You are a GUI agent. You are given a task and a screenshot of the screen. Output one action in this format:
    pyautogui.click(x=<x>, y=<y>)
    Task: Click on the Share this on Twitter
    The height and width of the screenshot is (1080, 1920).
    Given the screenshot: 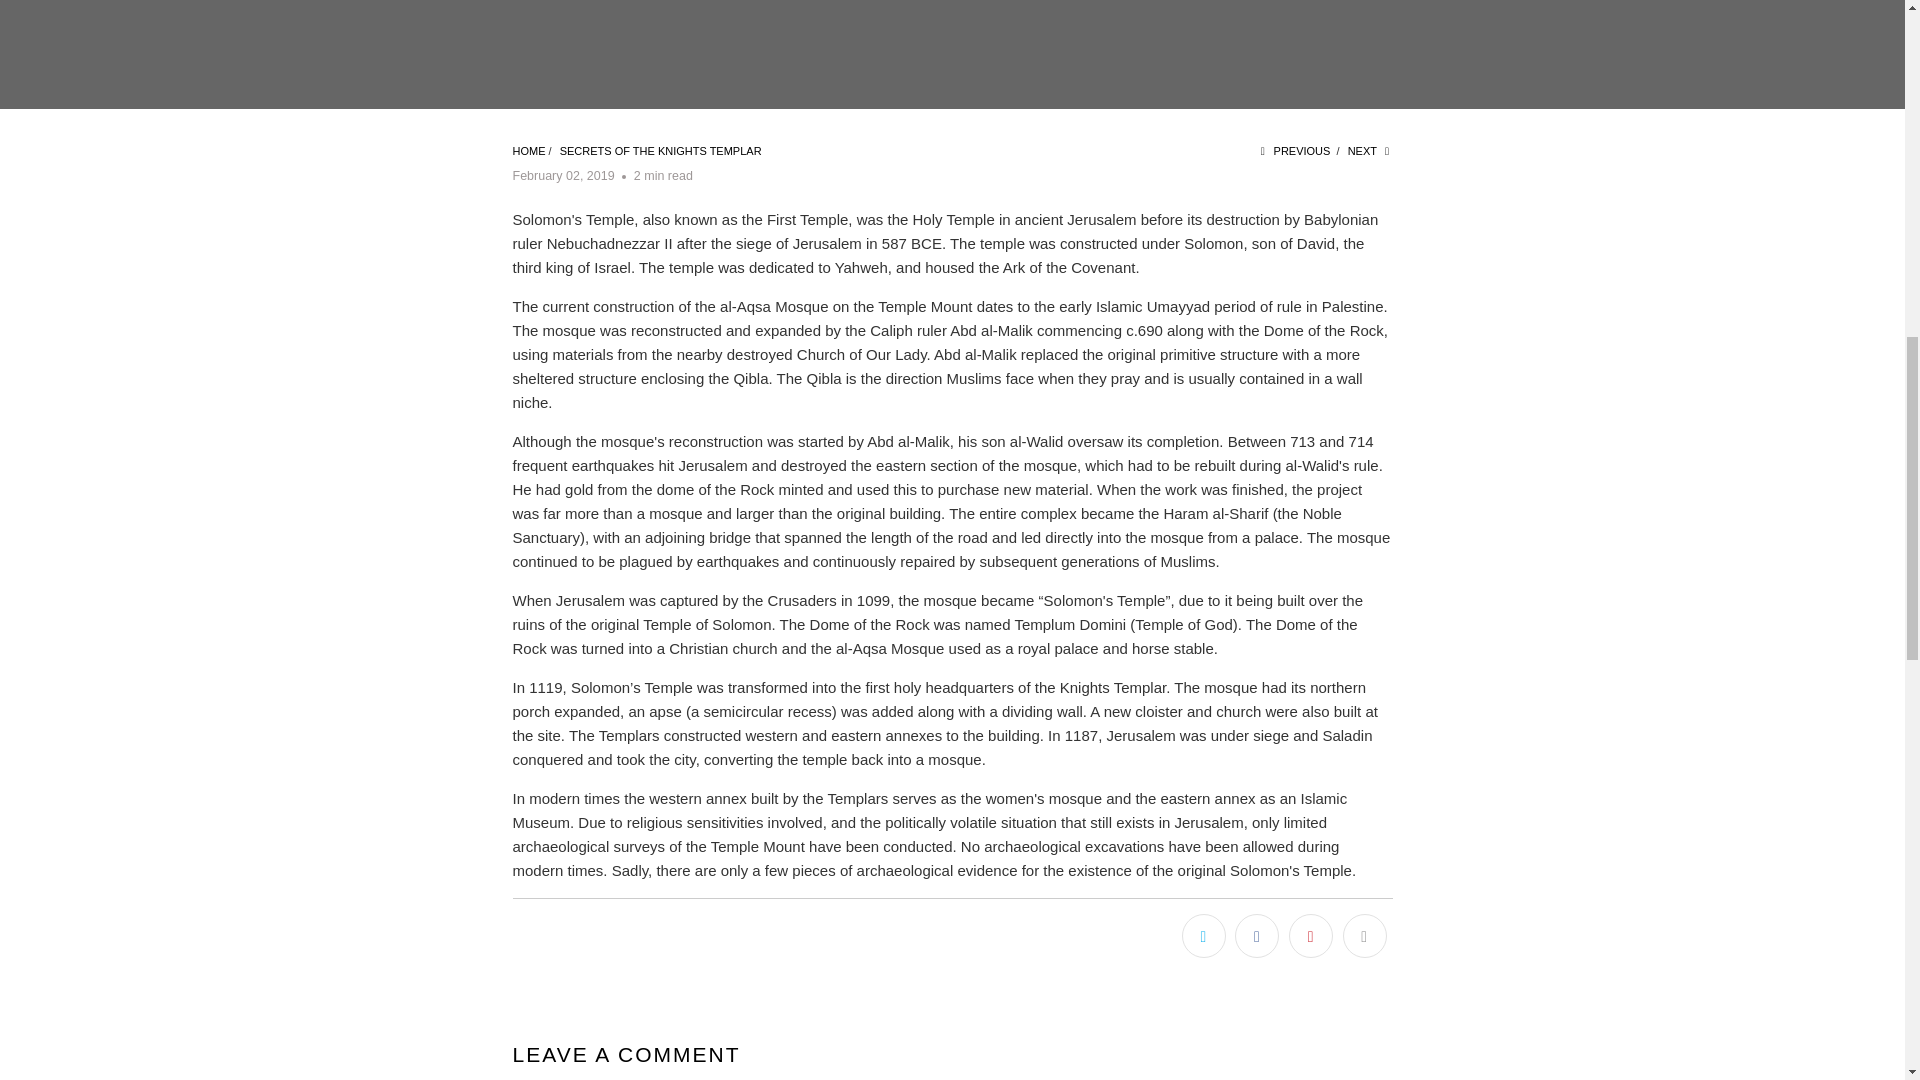 What is the action you would take?
    pyautogui.click(x=1204, y=935)
    